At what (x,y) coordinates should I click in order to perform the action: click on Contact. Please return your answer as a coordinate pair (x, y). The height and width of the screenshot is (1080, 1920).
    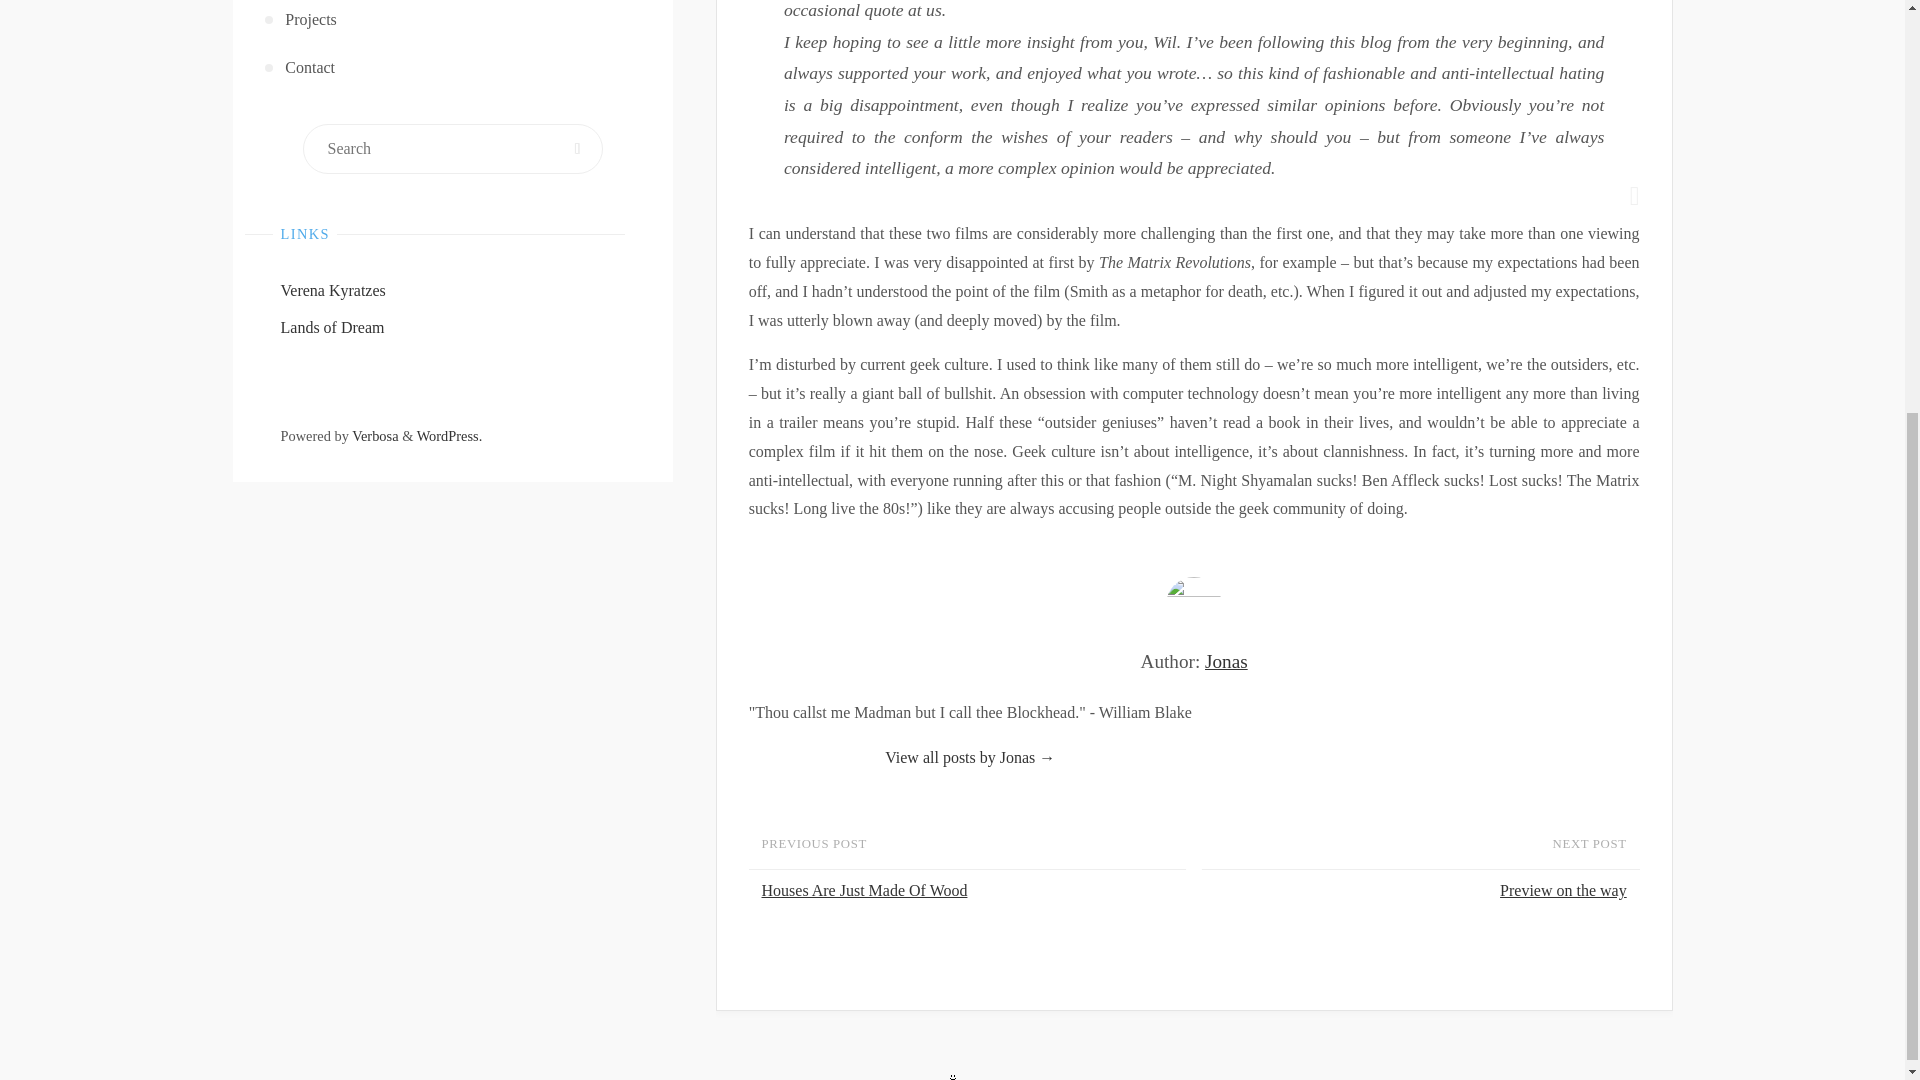
    Looking at the image, I should click on (454, 68).